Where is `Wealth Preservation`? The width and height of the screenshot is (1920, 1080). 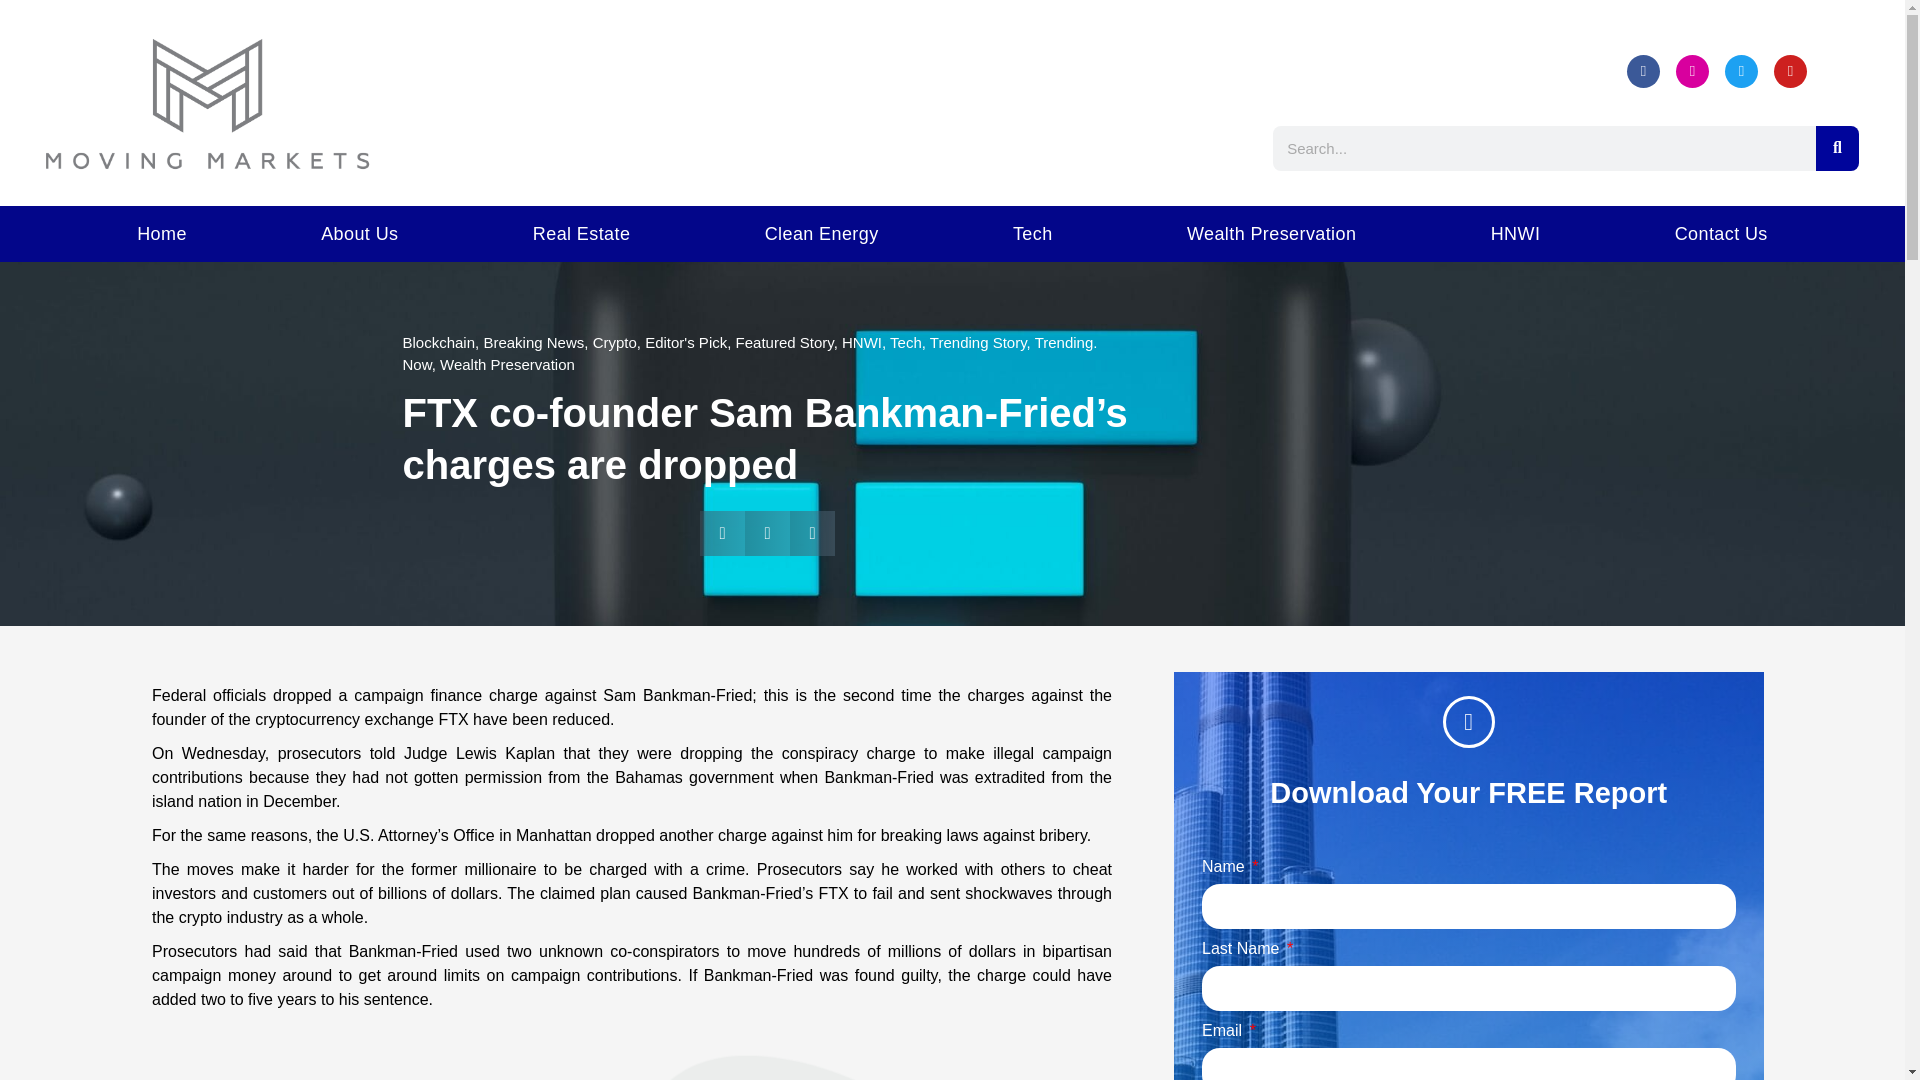 Wealth Preservation is located at coordinates (1272, 234).